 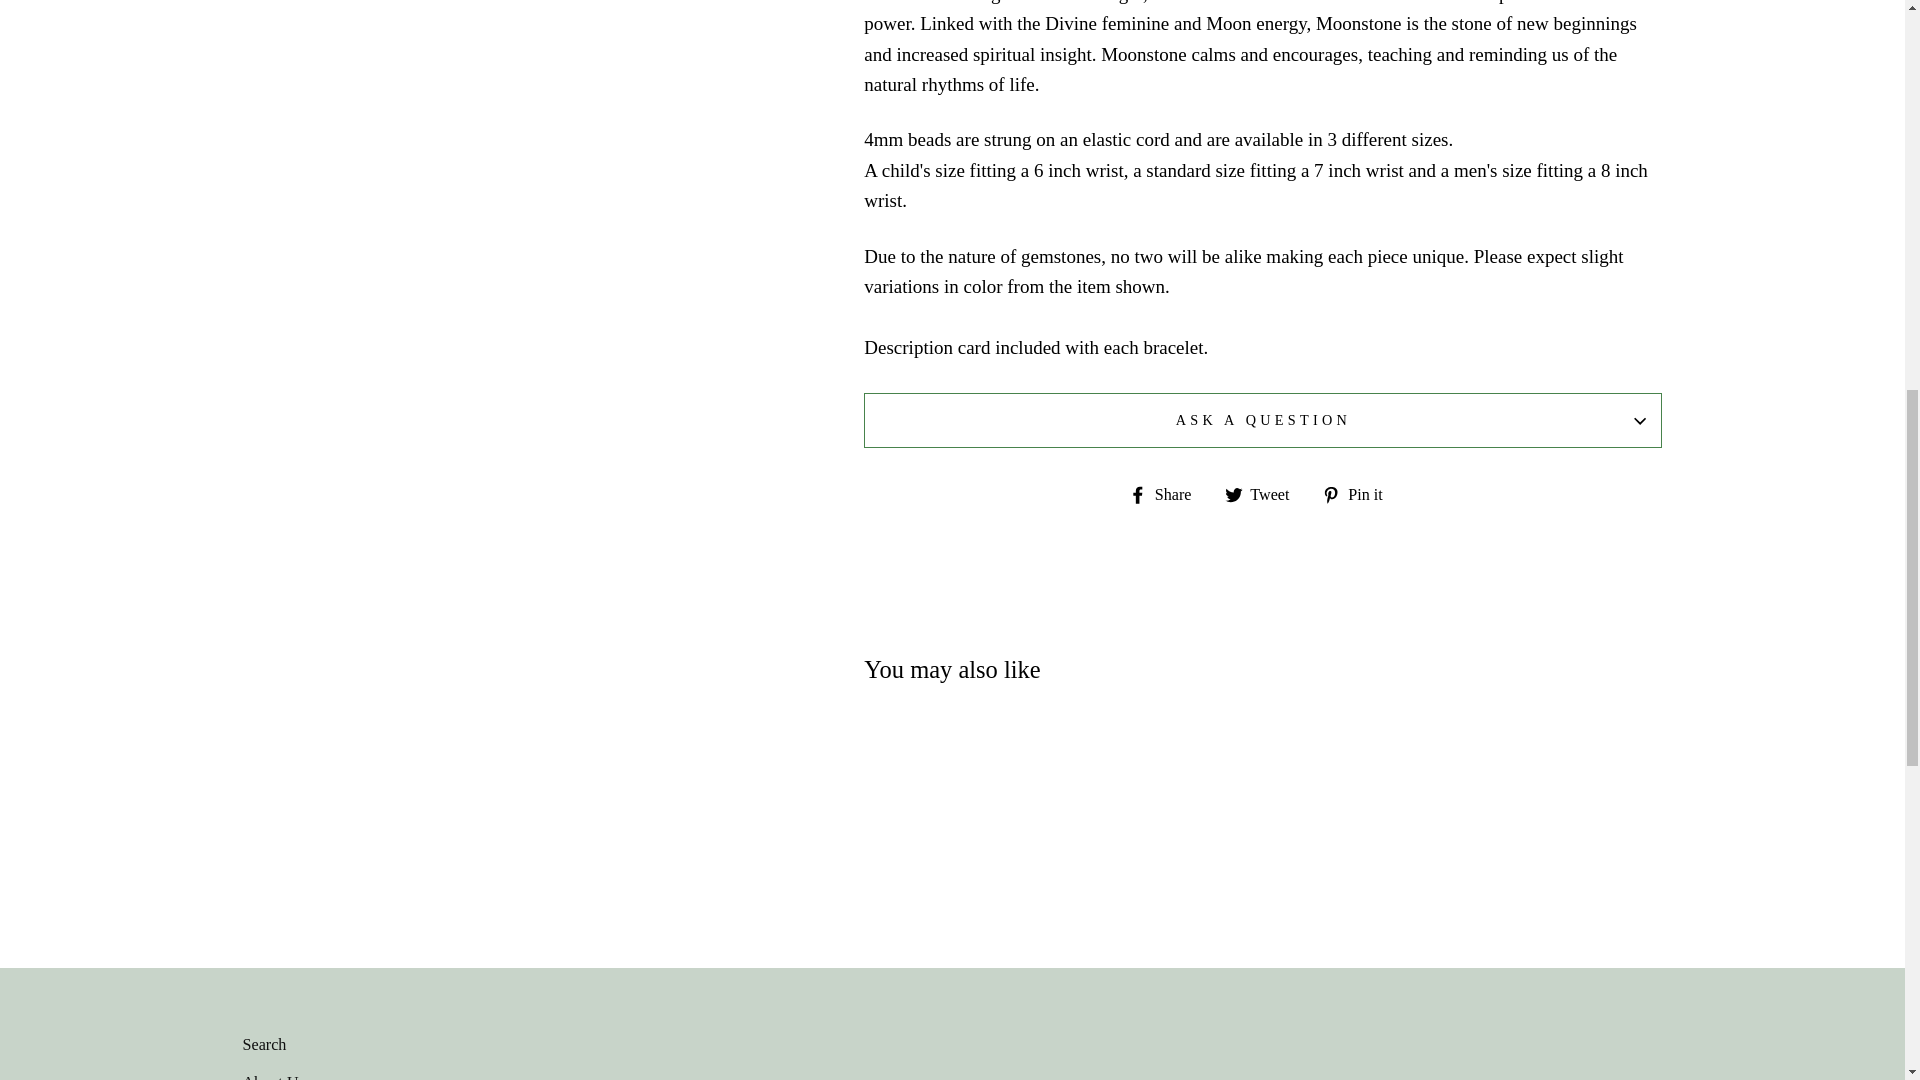 What do you see at coordinates (1168, 492) in the screenshot?
I see `Share on Facebook` at bounding box center [1168, 492].